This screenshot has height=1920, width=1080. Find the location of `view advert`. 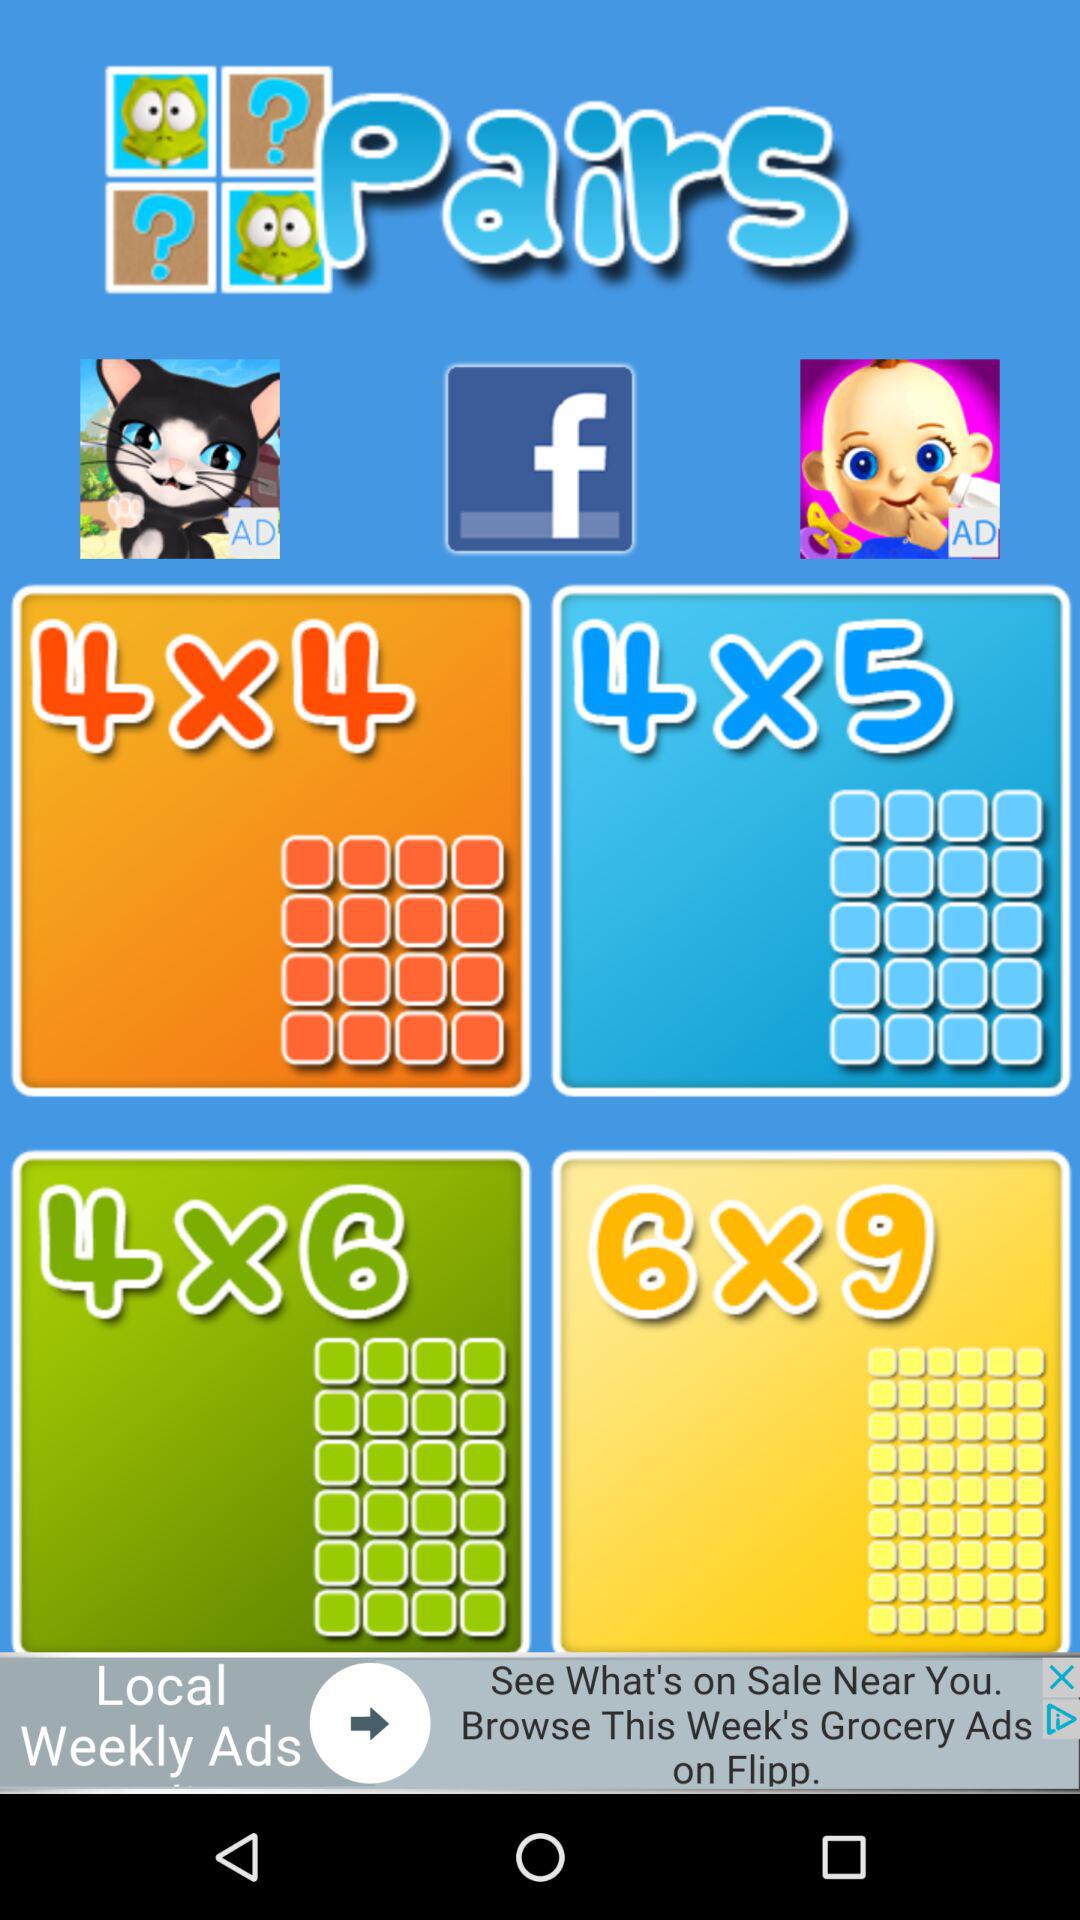

view advert is located at coordinates (180, 458).